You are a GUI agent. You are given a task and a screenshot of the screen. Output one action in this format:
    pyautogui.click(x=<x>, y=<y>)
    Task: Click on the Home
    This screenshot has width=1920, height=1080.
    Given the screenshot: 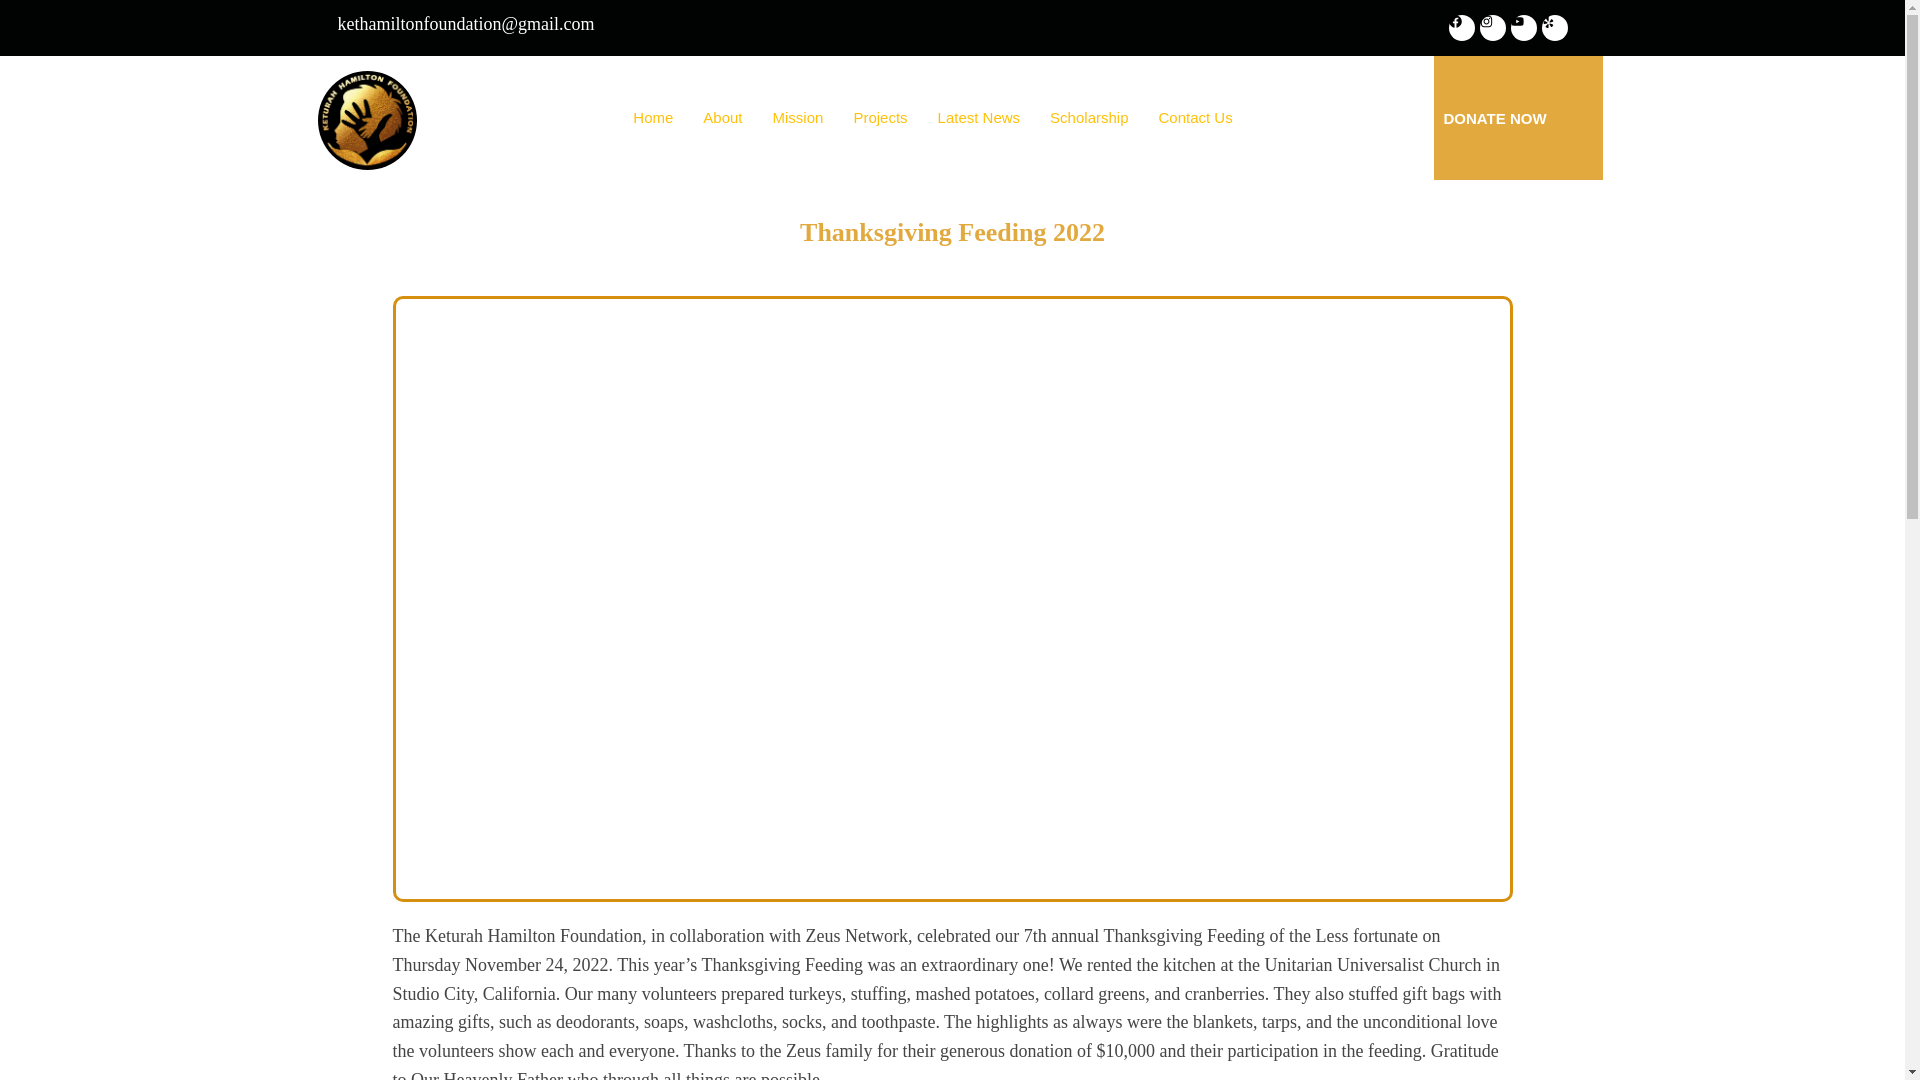 What is the action you would take?
    pyautogui.click(x=652, y=118)
    